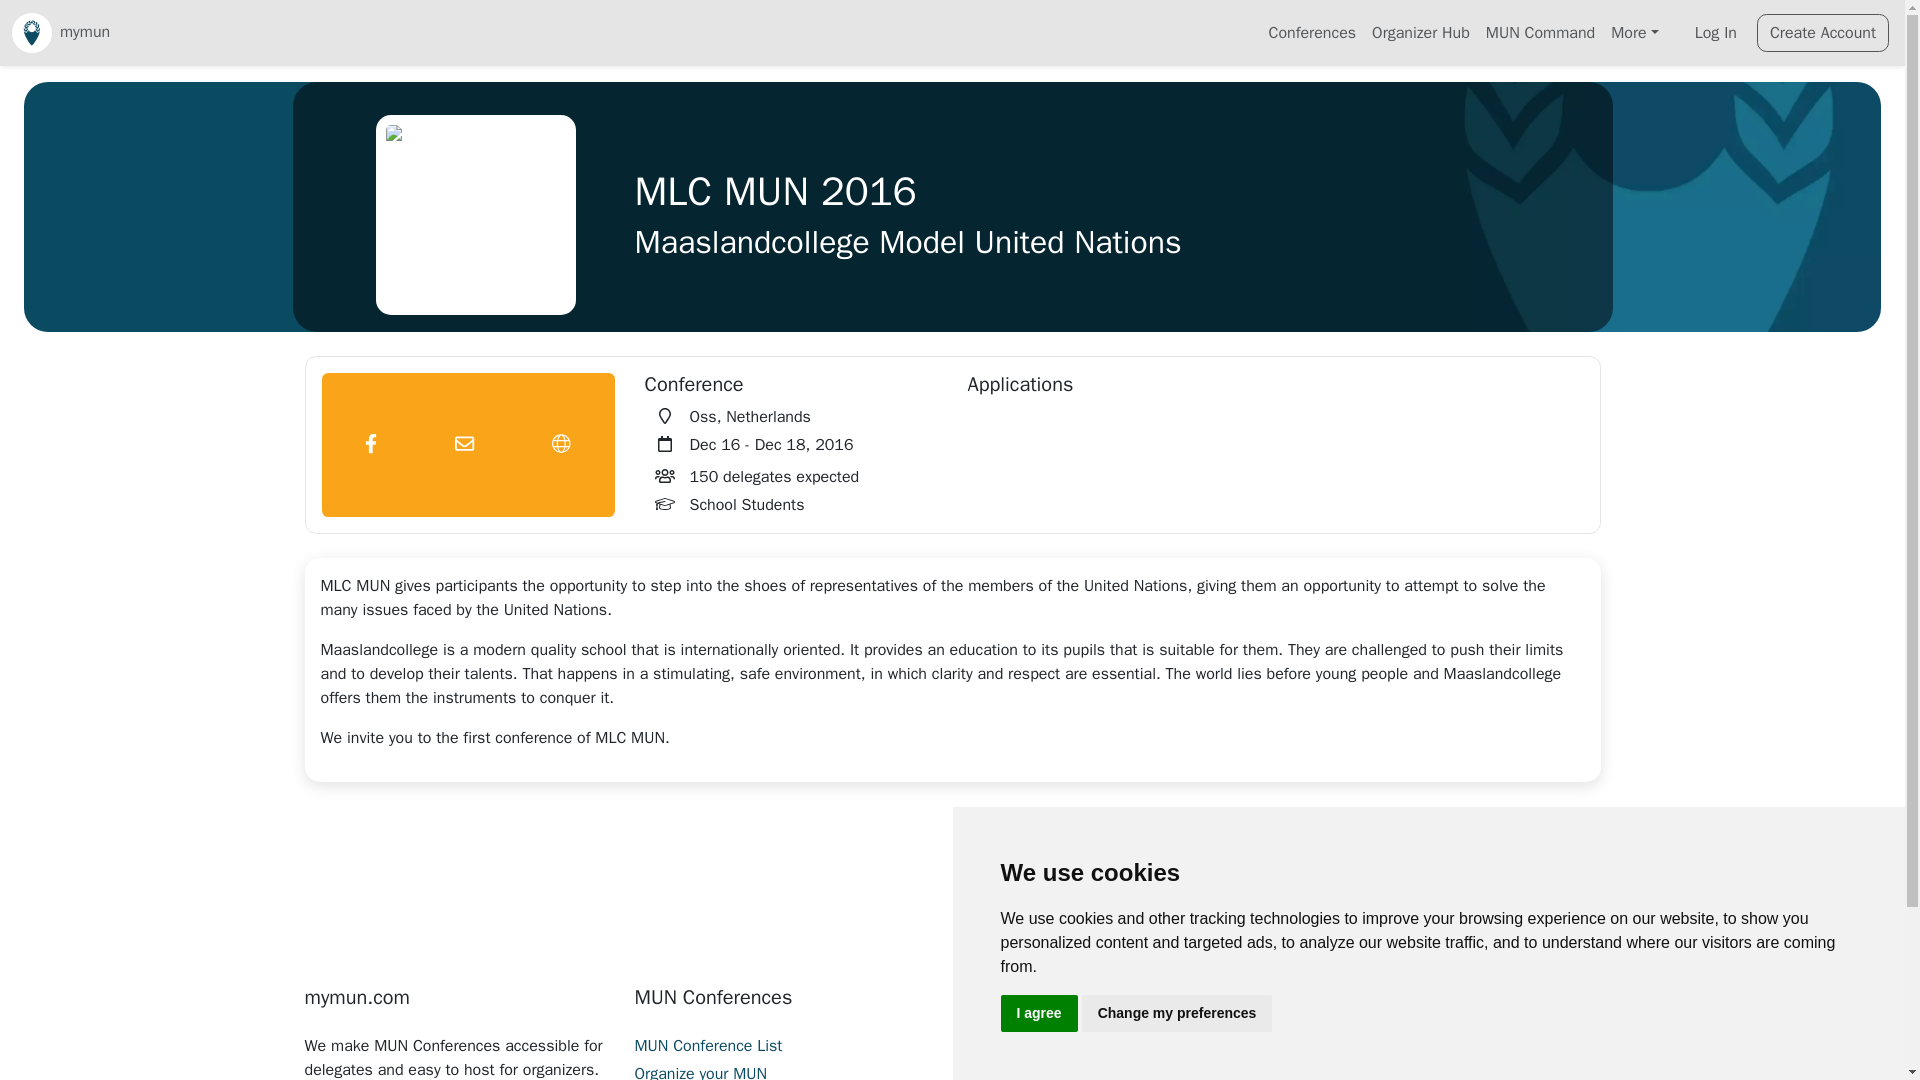 Image resolution: width=1920 pixels, height=1080 pixels. Describe the element at coordinates (1822, 32) in the screenshot. I see `Create Account` at that location.